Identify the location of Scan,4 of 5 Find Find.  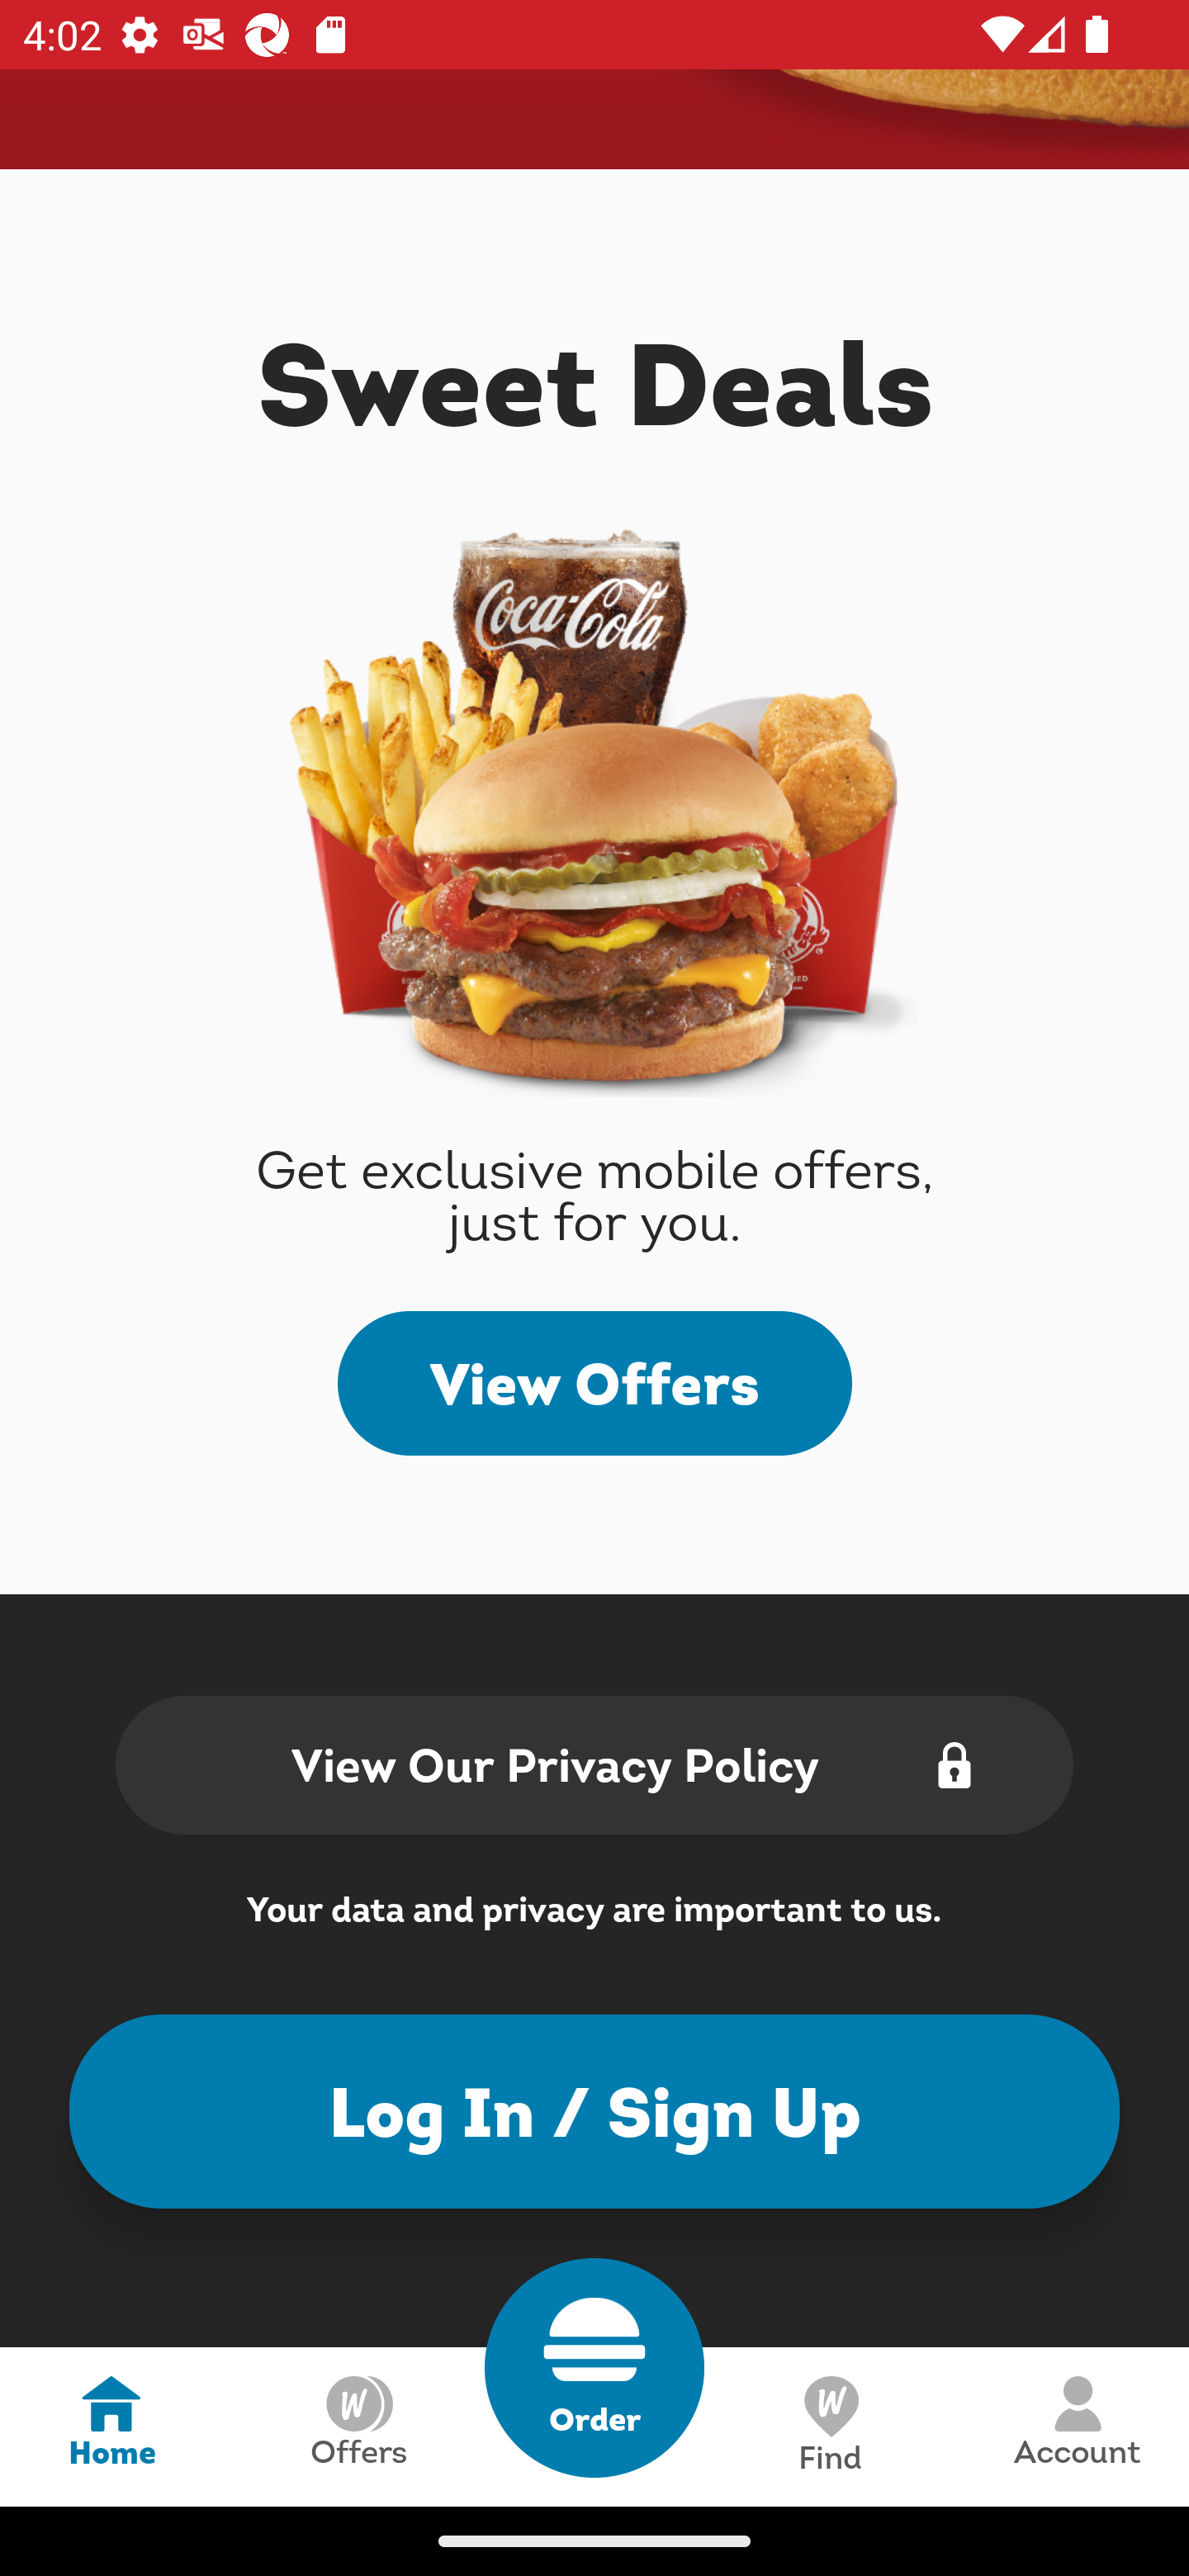
(829, 2426).